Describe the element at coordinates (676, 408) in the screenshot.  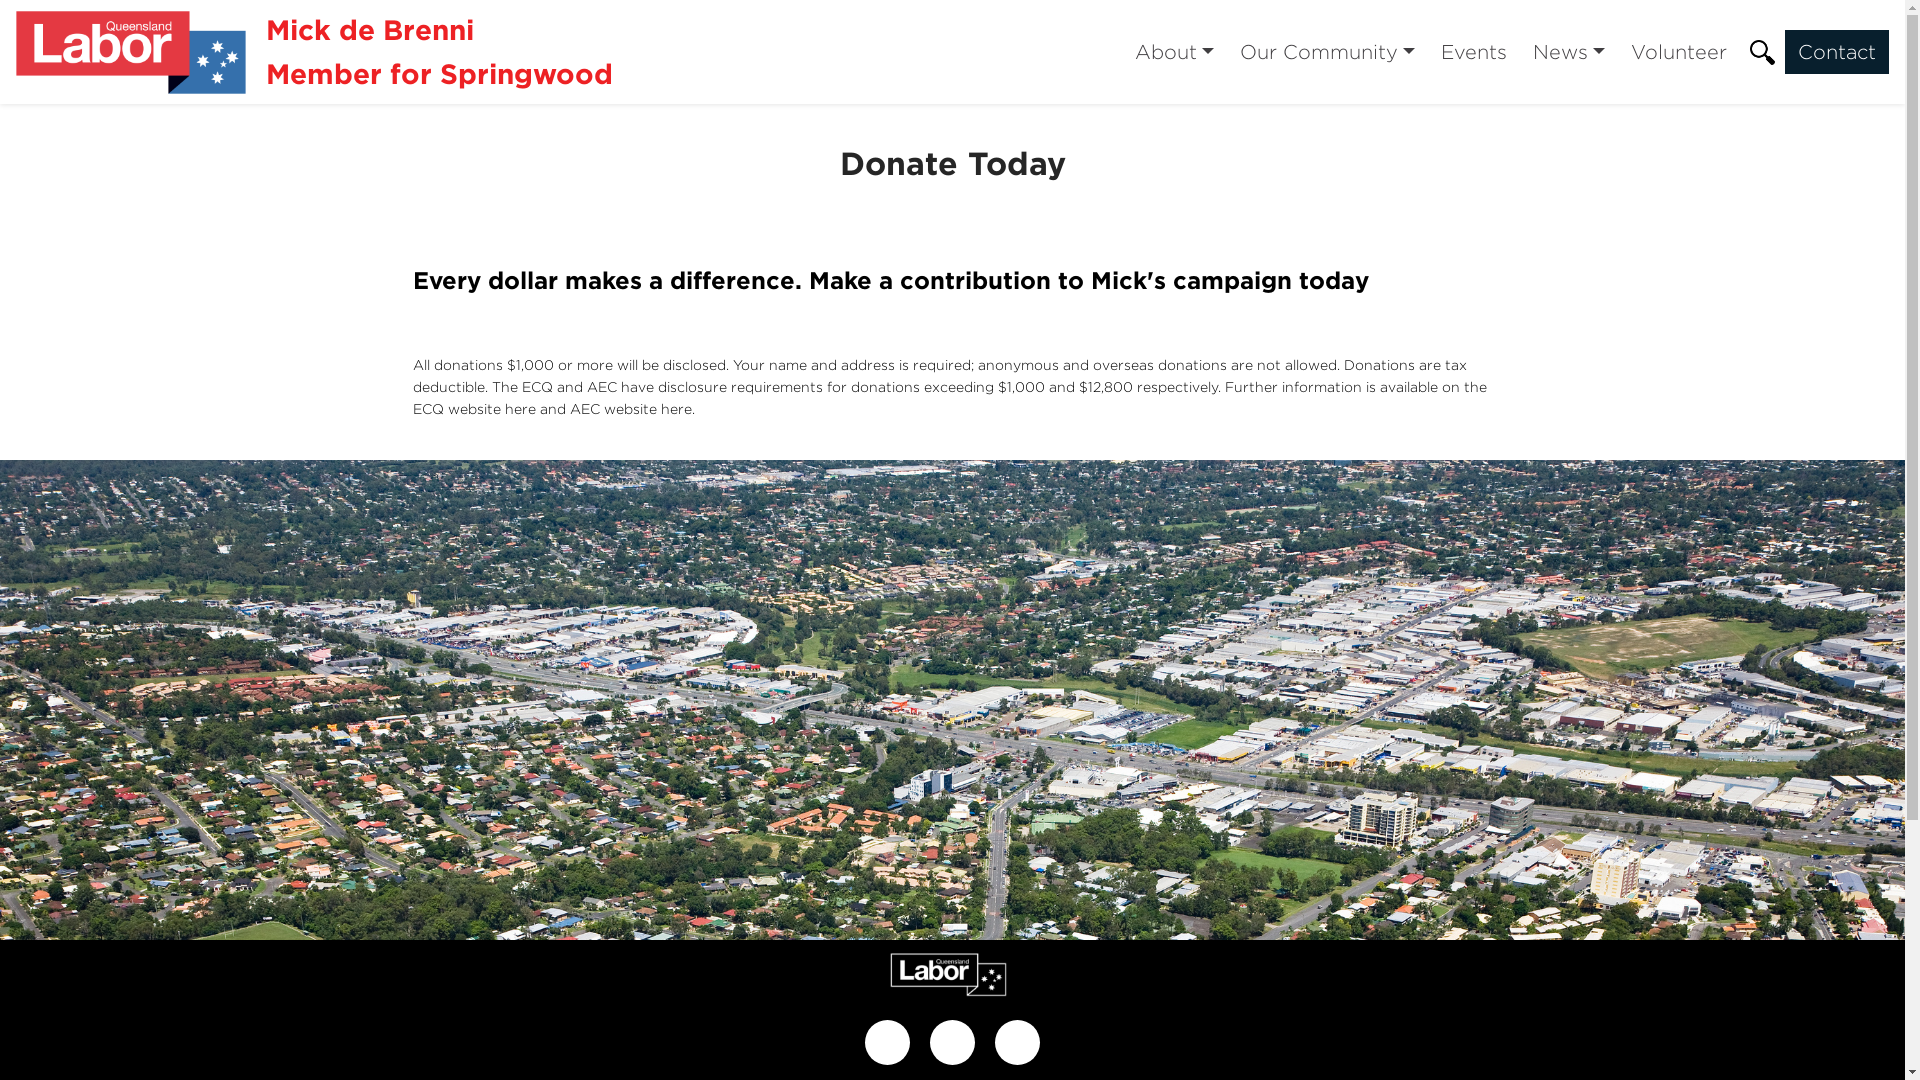
I see `here` at that location.